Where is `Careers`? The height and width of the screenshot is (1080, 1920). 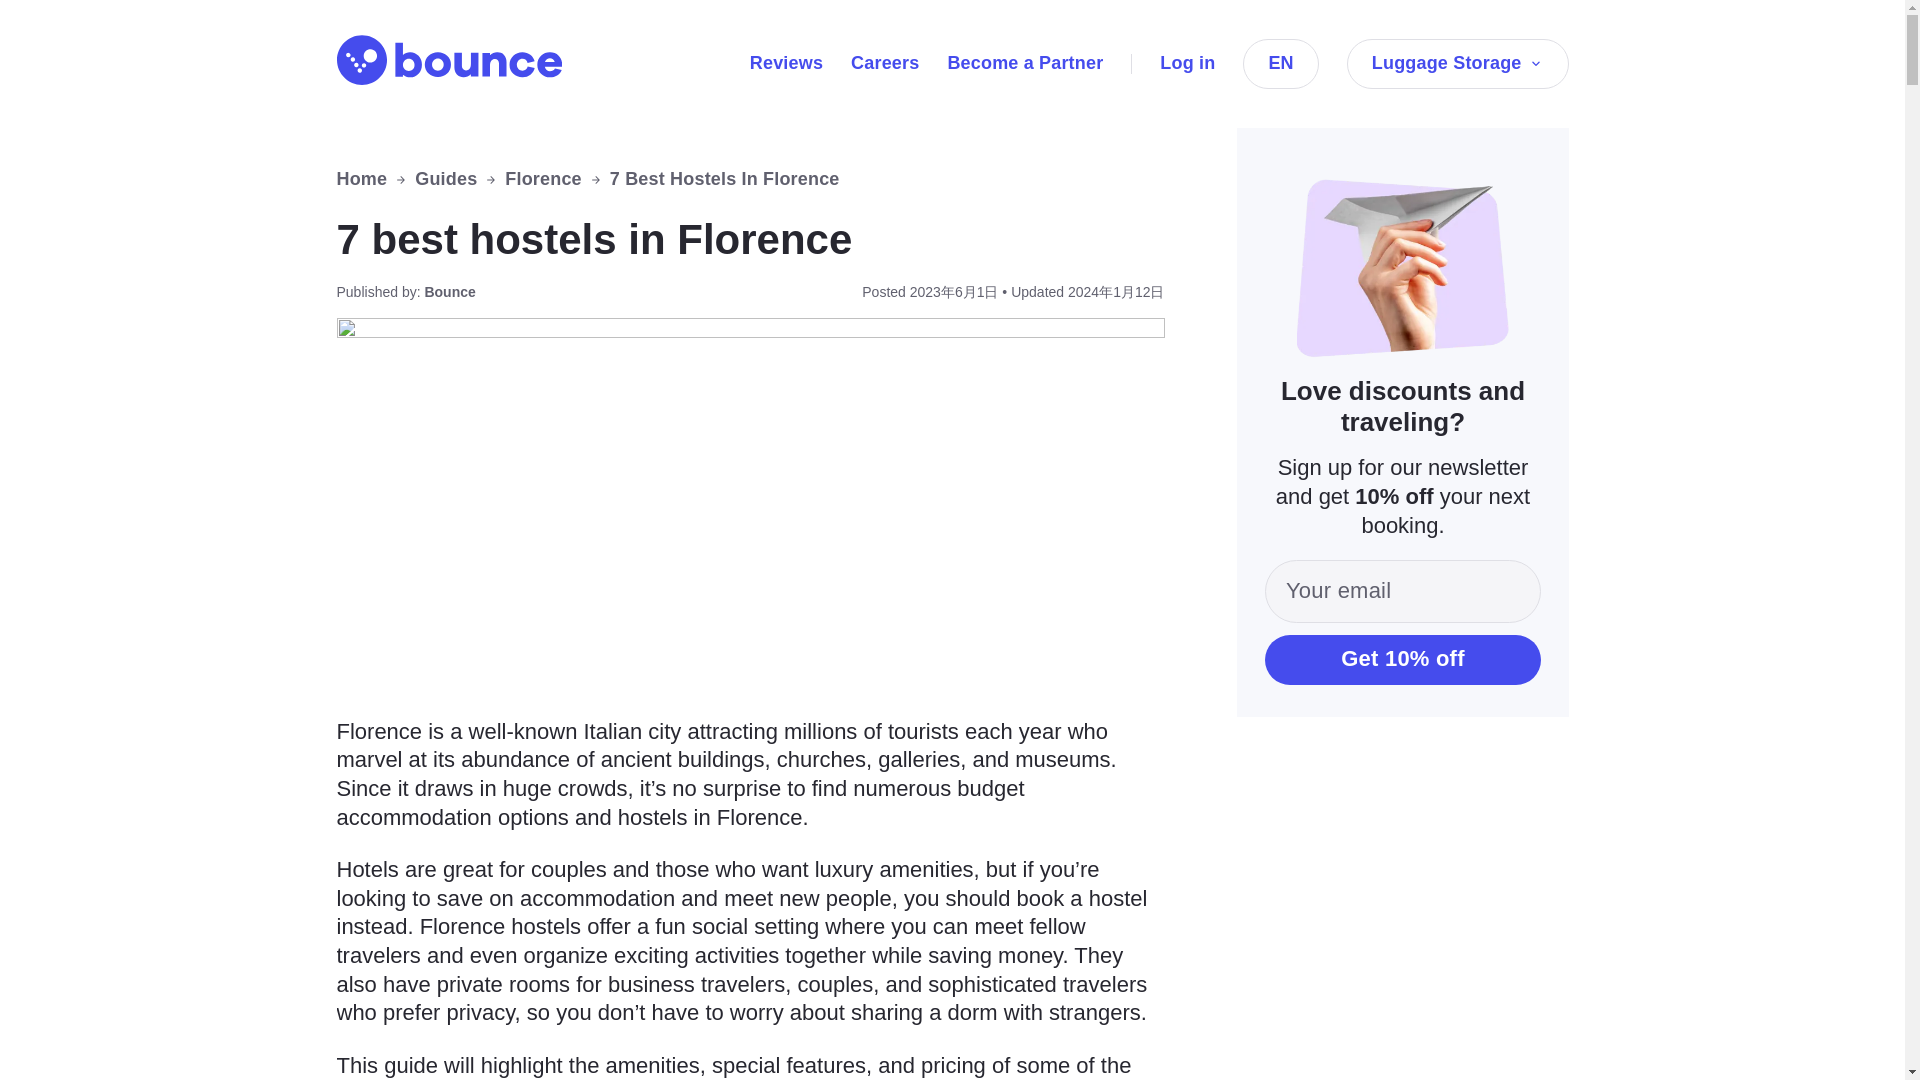
Careers is located at coordinates (884, 62).